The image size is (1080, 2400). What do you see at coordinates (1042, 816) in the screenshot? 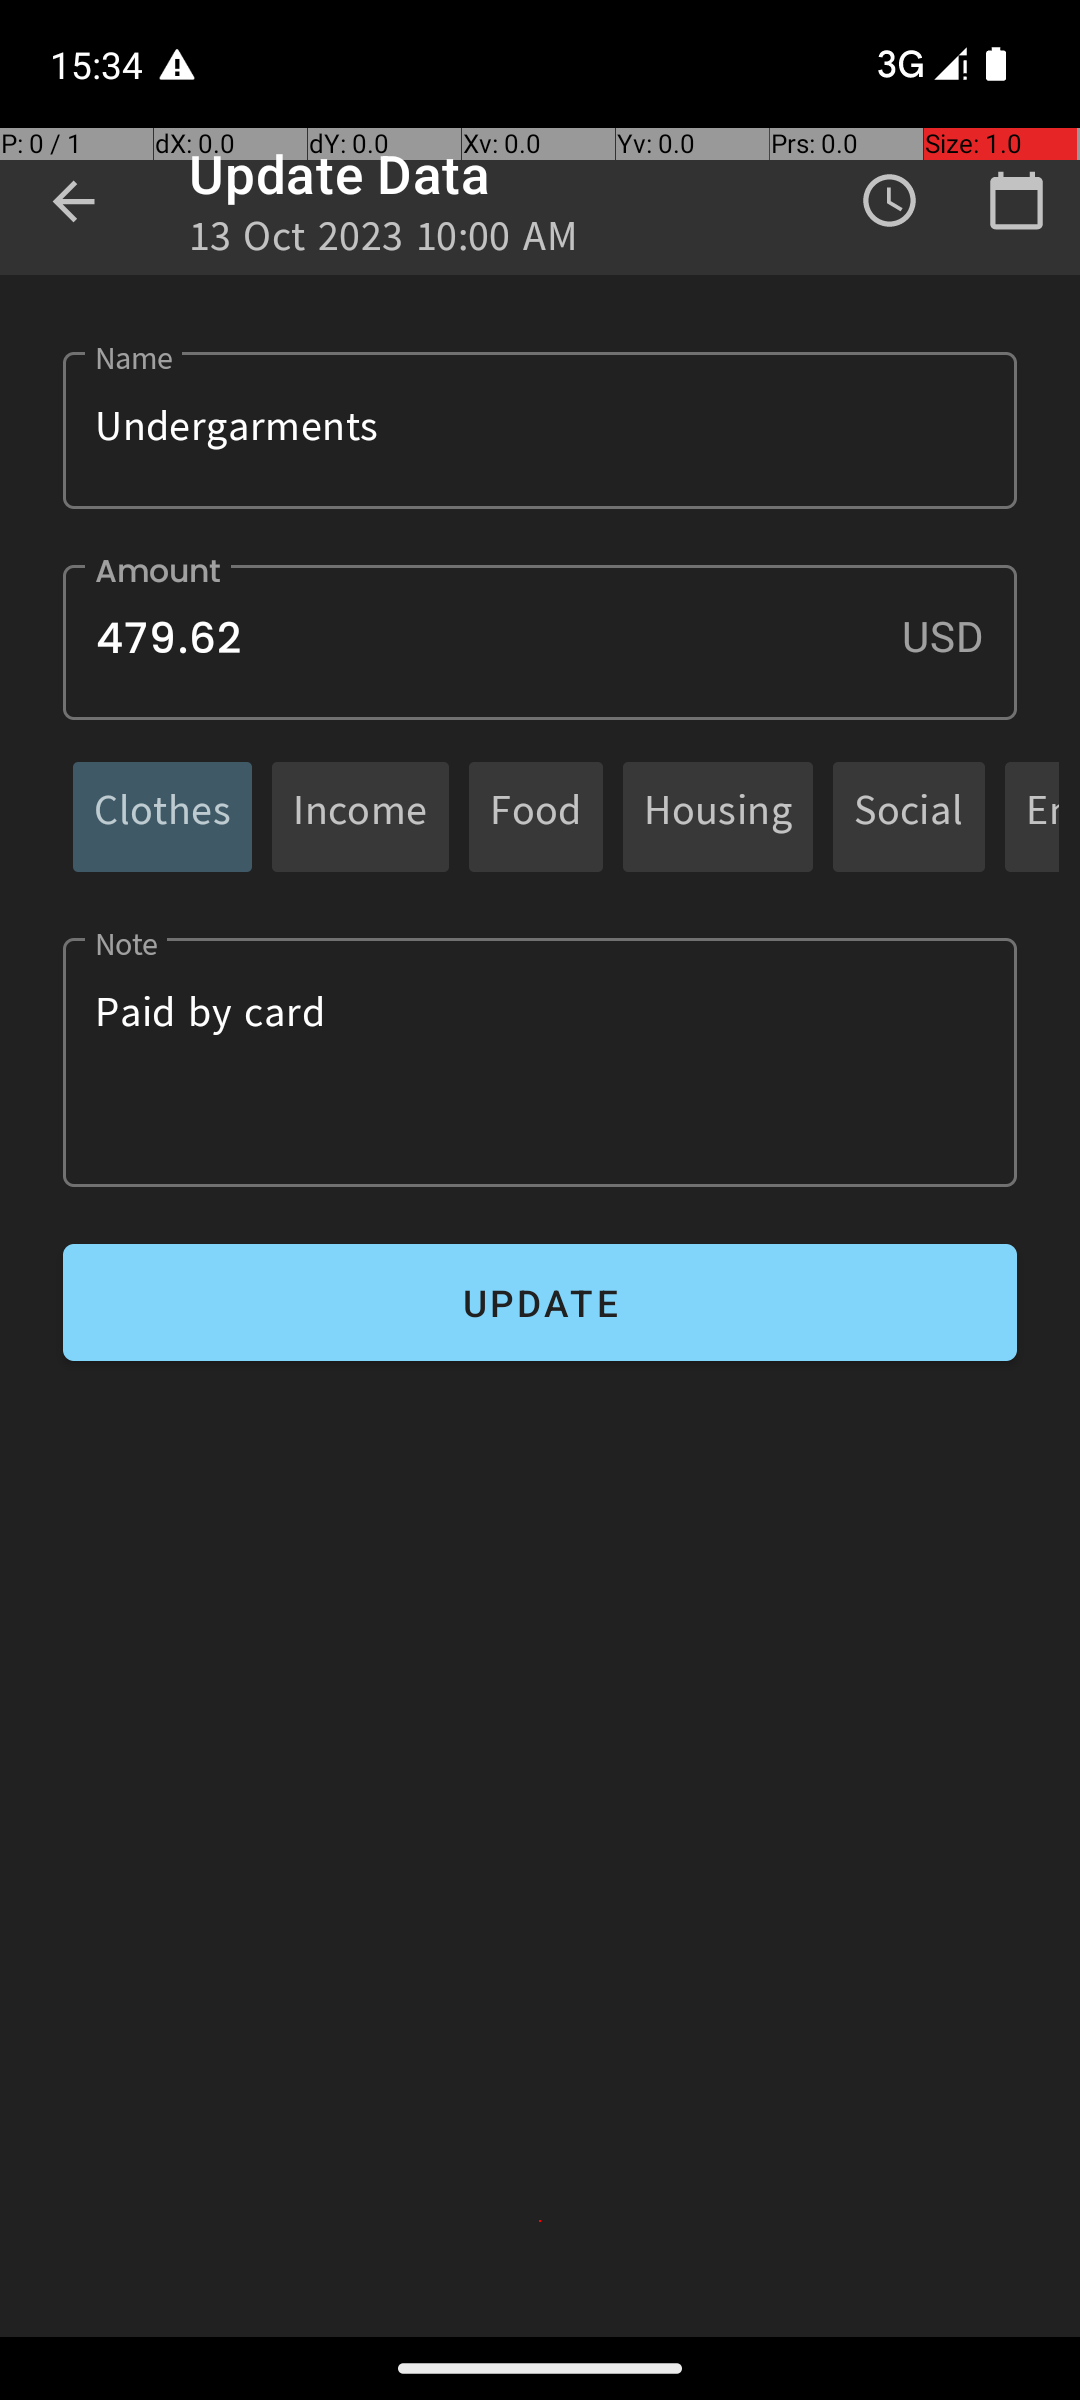
I see `Entertainment` at bounding box center [1042, 816].